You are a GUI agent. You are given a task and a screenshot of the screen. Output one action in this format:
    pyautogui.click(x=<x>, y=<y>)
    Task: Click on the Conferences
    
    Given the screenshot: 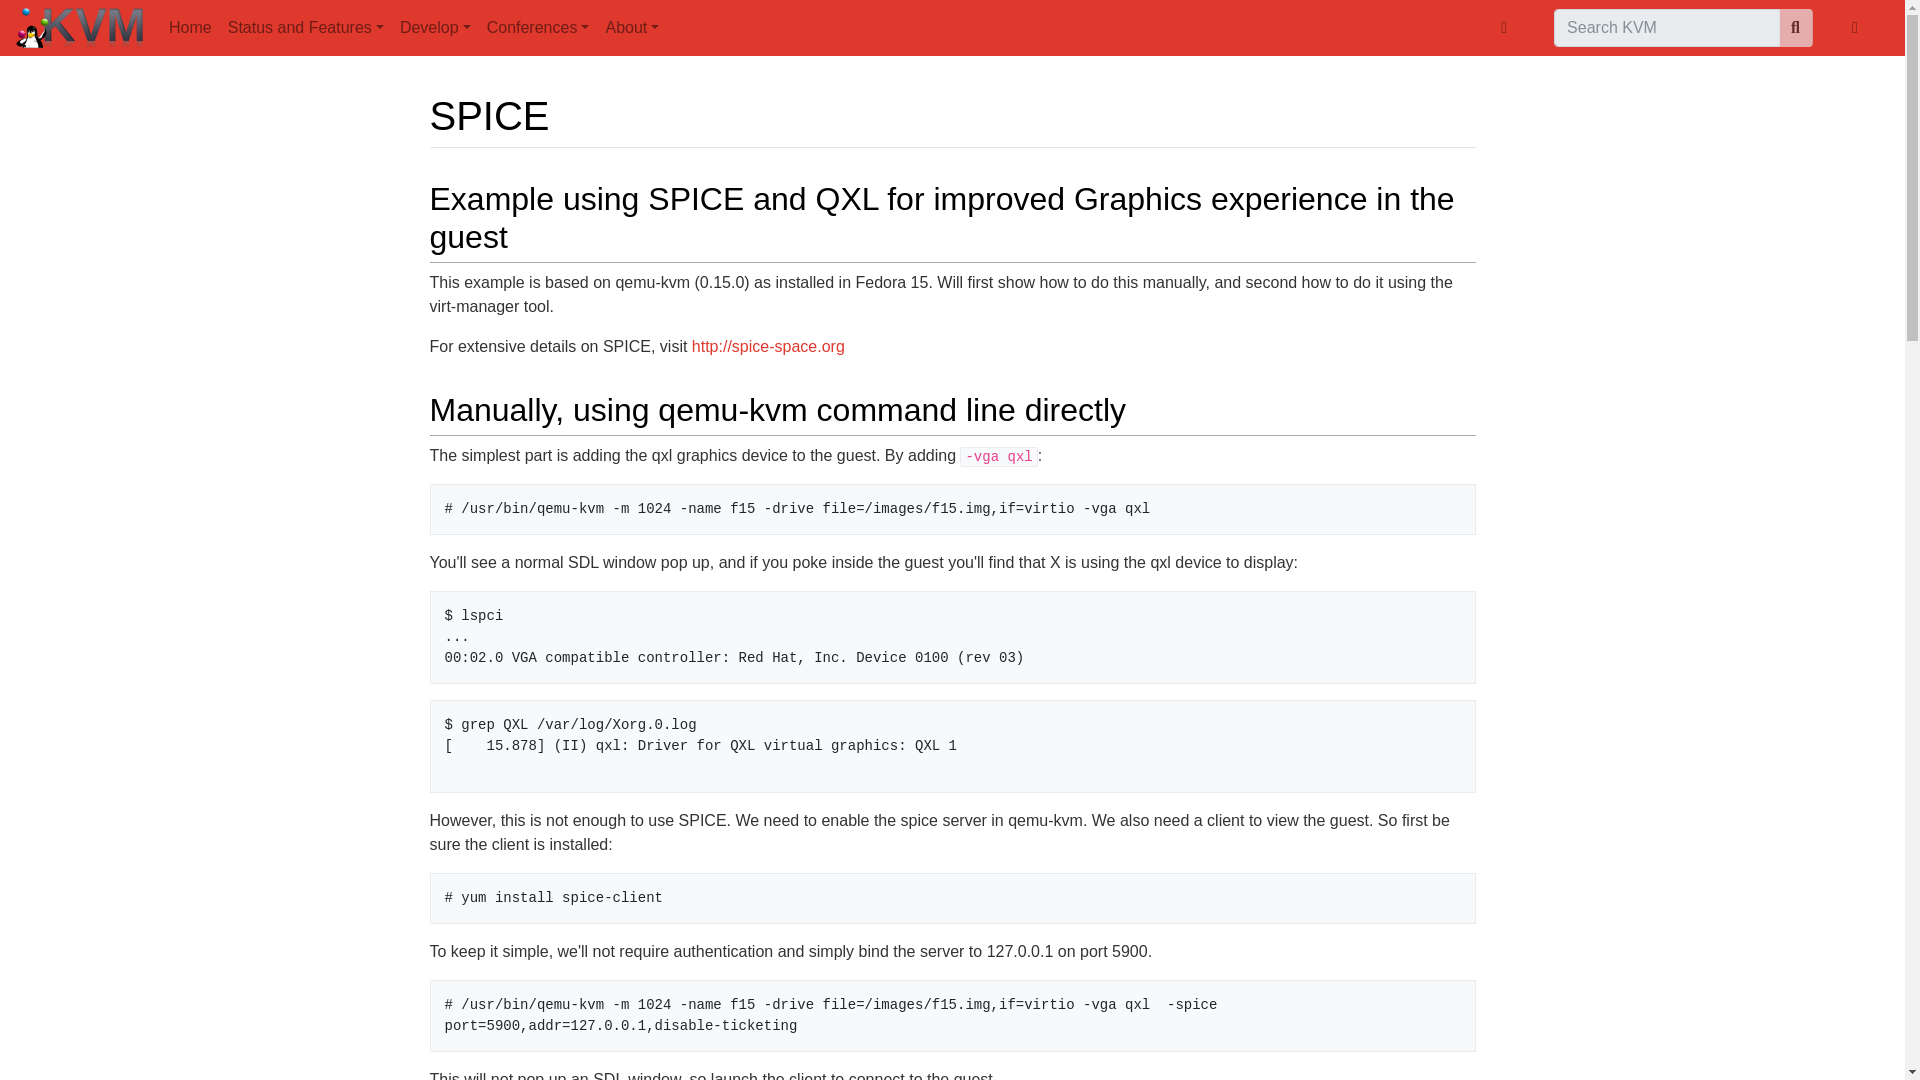 What is the action you would take?
    pyautogui.click(x=538, y=27)
    